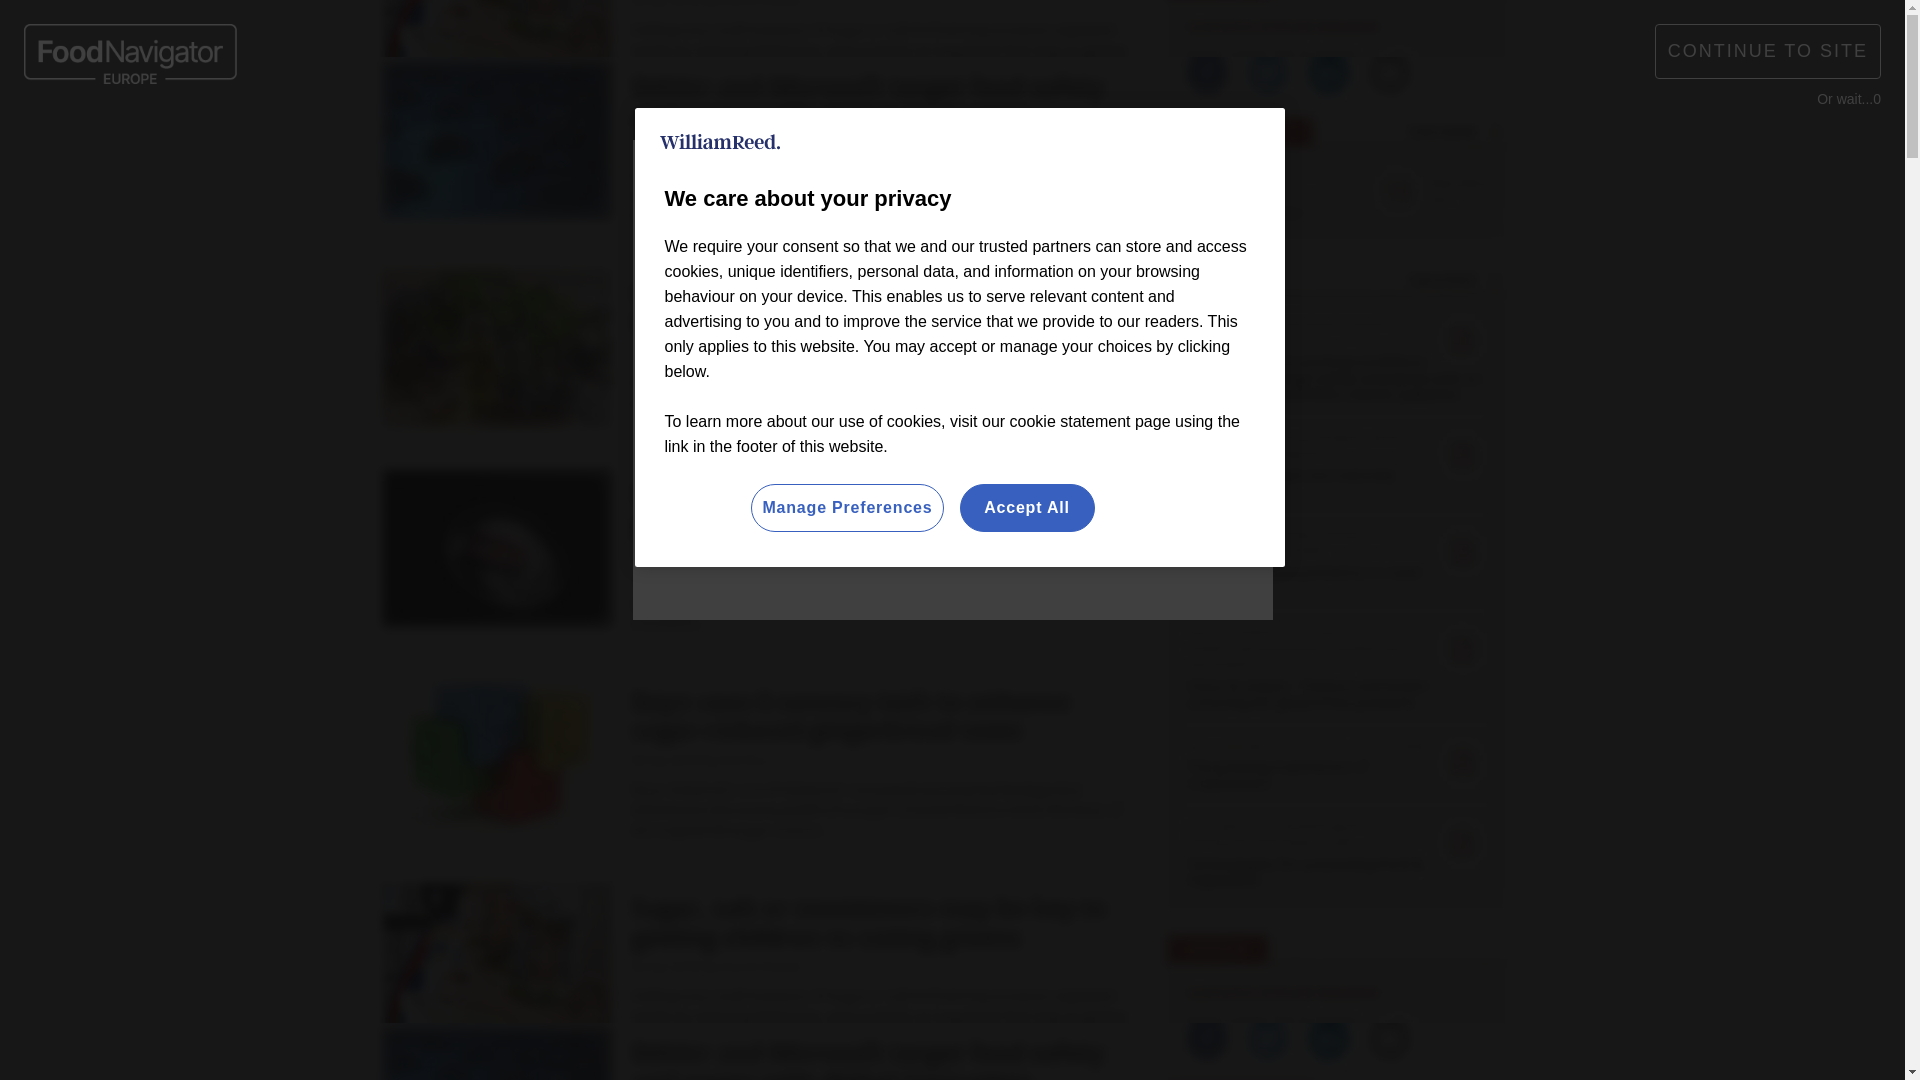  Describe the element at coordinates (554, 210) in the screenshot. I see `Sectors` at that location.